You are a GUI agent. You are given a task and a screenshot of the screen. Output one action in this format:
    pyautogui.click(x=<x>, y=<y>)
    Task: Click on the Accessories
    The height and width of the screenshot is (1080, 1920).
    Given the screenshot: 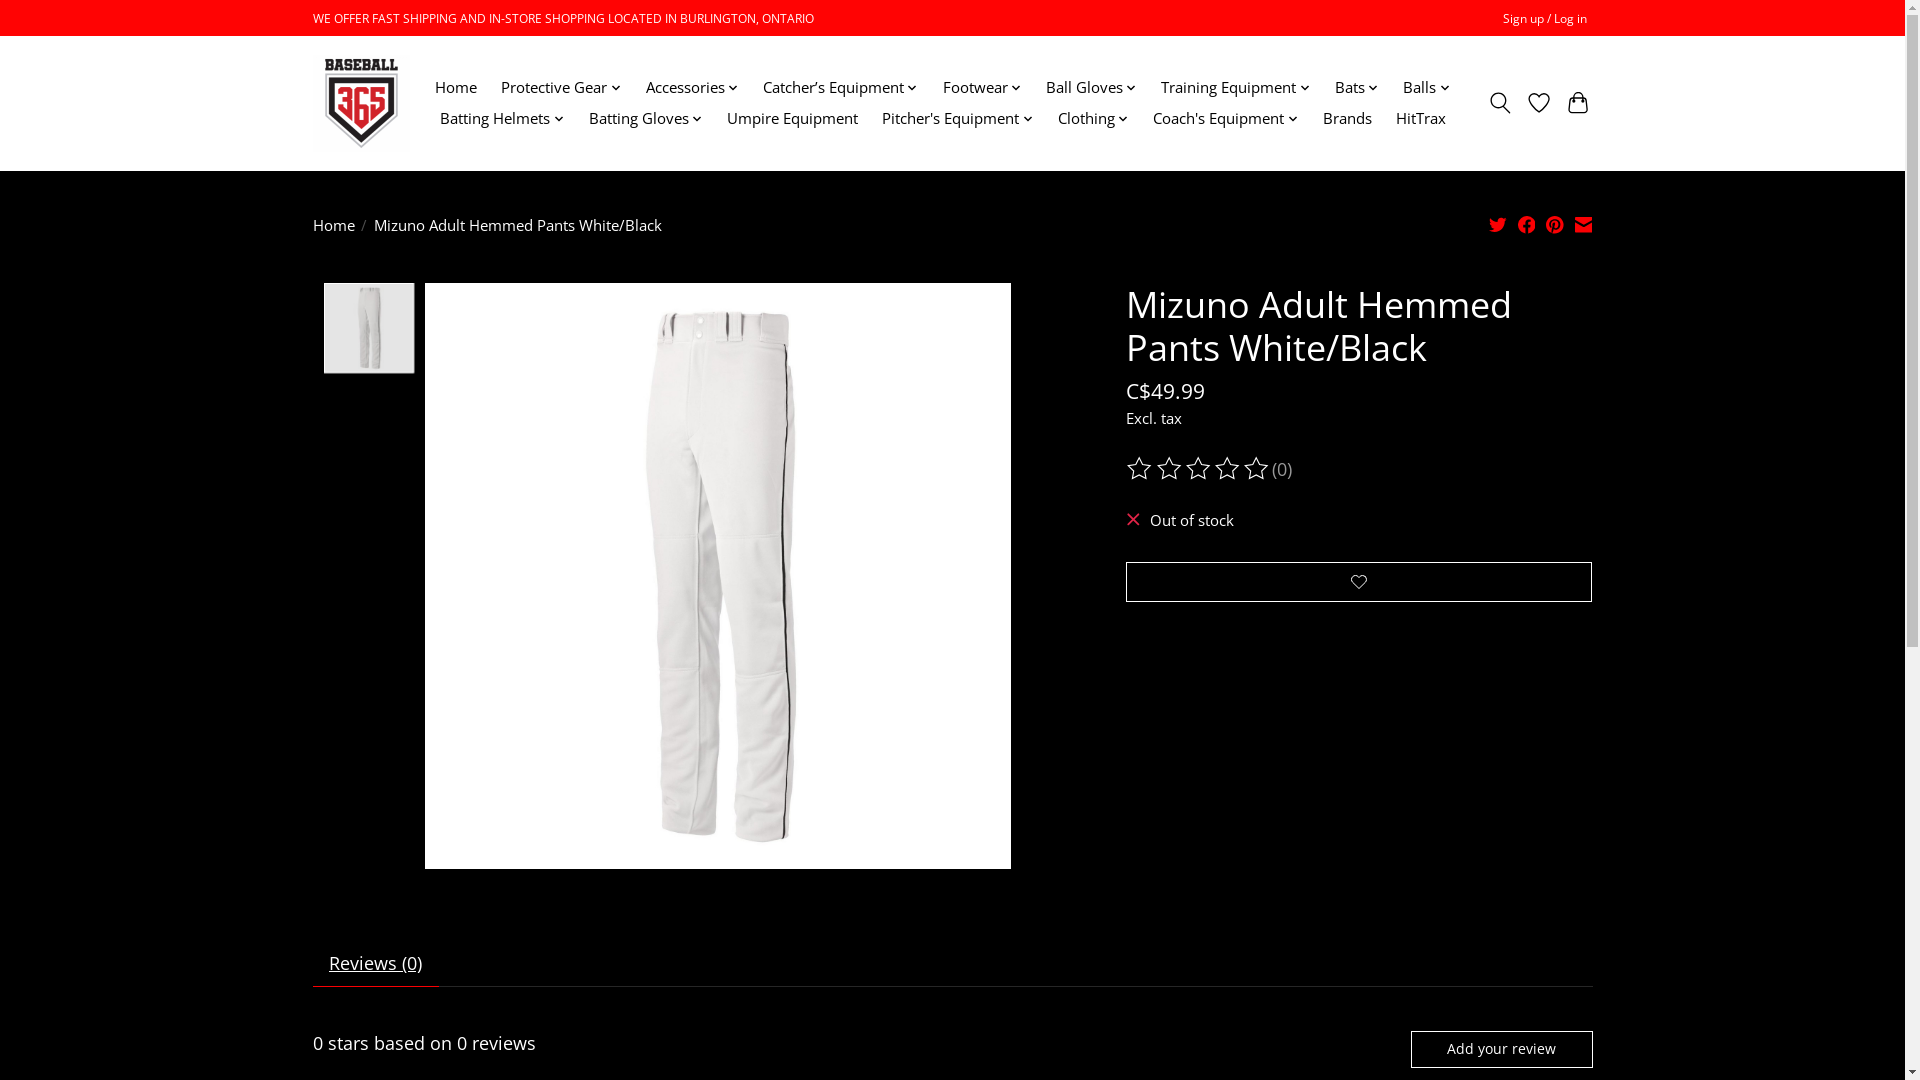 What is the action you would take?
    pyautogui.click(x=692, y=88)
    